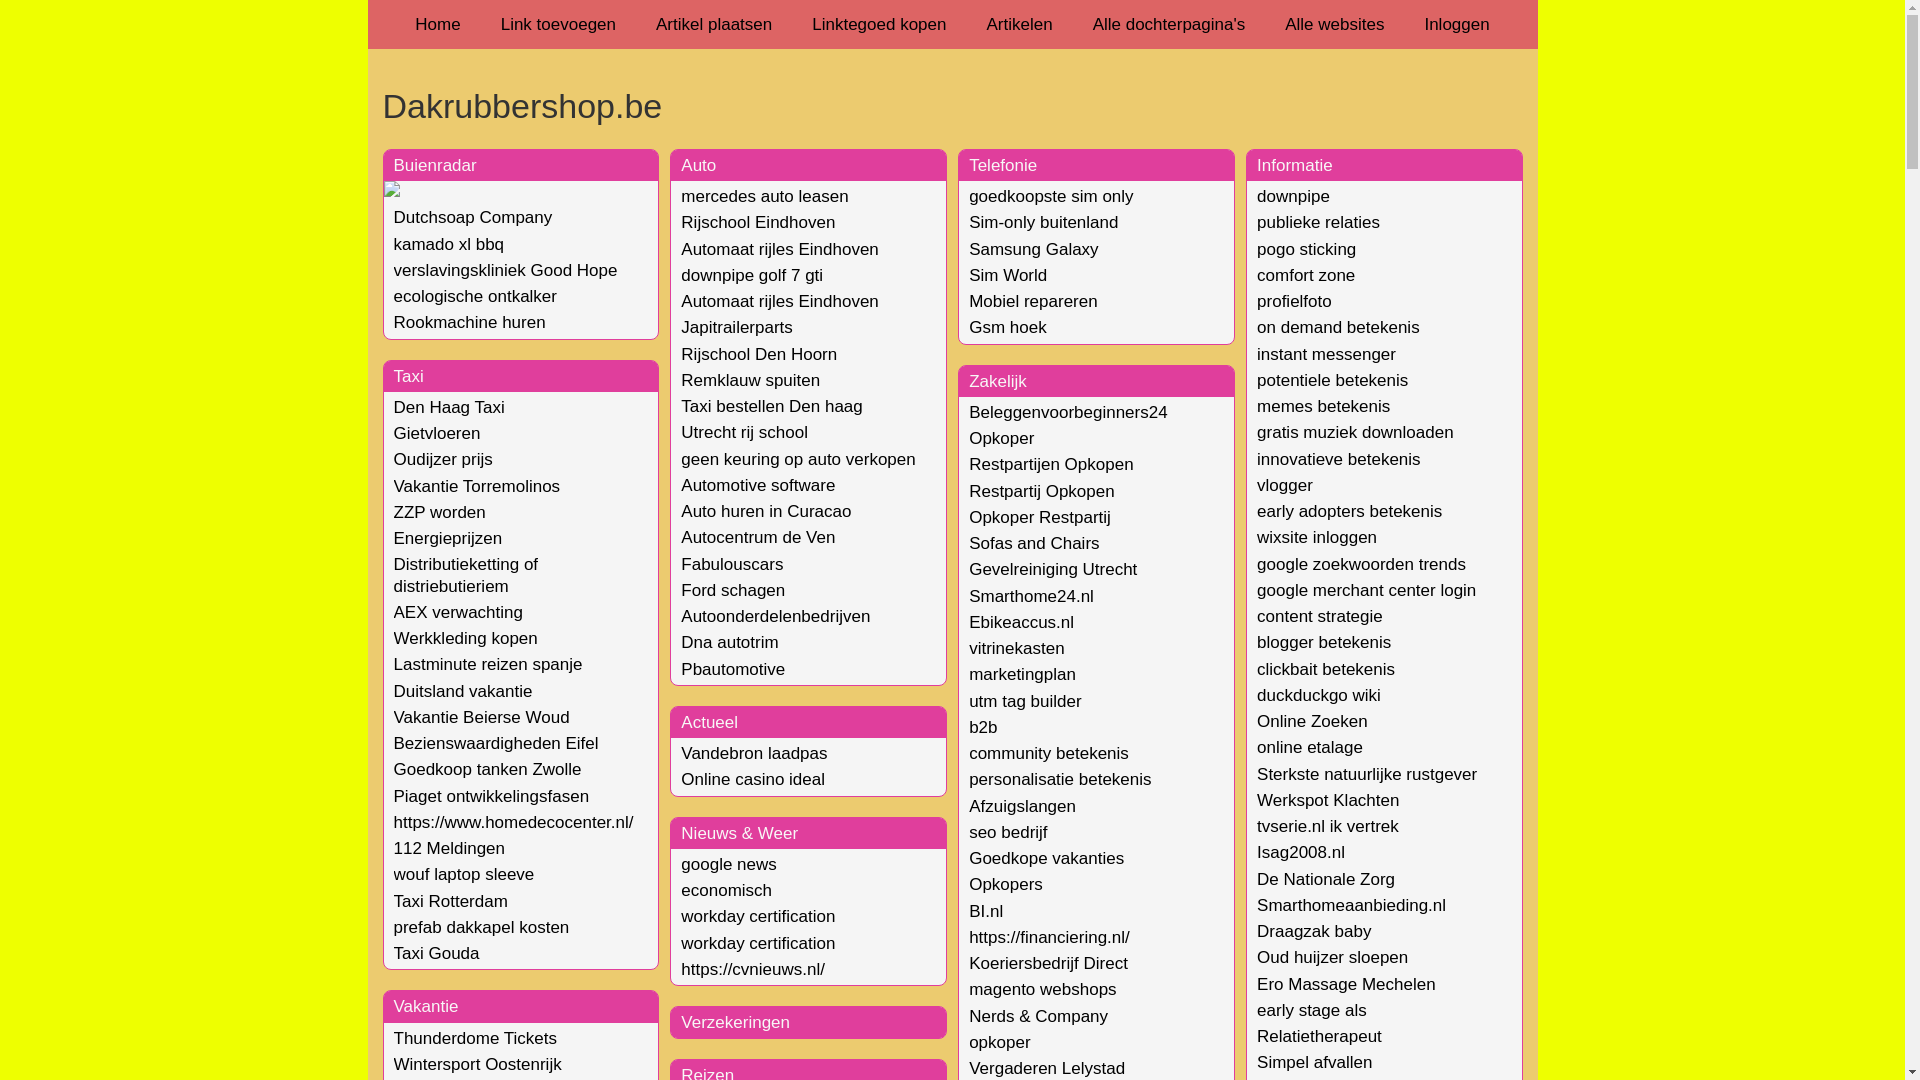 Image resolution: width=1920 pixels, height=1080 pixels. What do you see at coordinates (448, 538) in the screenshot?
I see `Energieprijzen` at bounding box center [448, 538].